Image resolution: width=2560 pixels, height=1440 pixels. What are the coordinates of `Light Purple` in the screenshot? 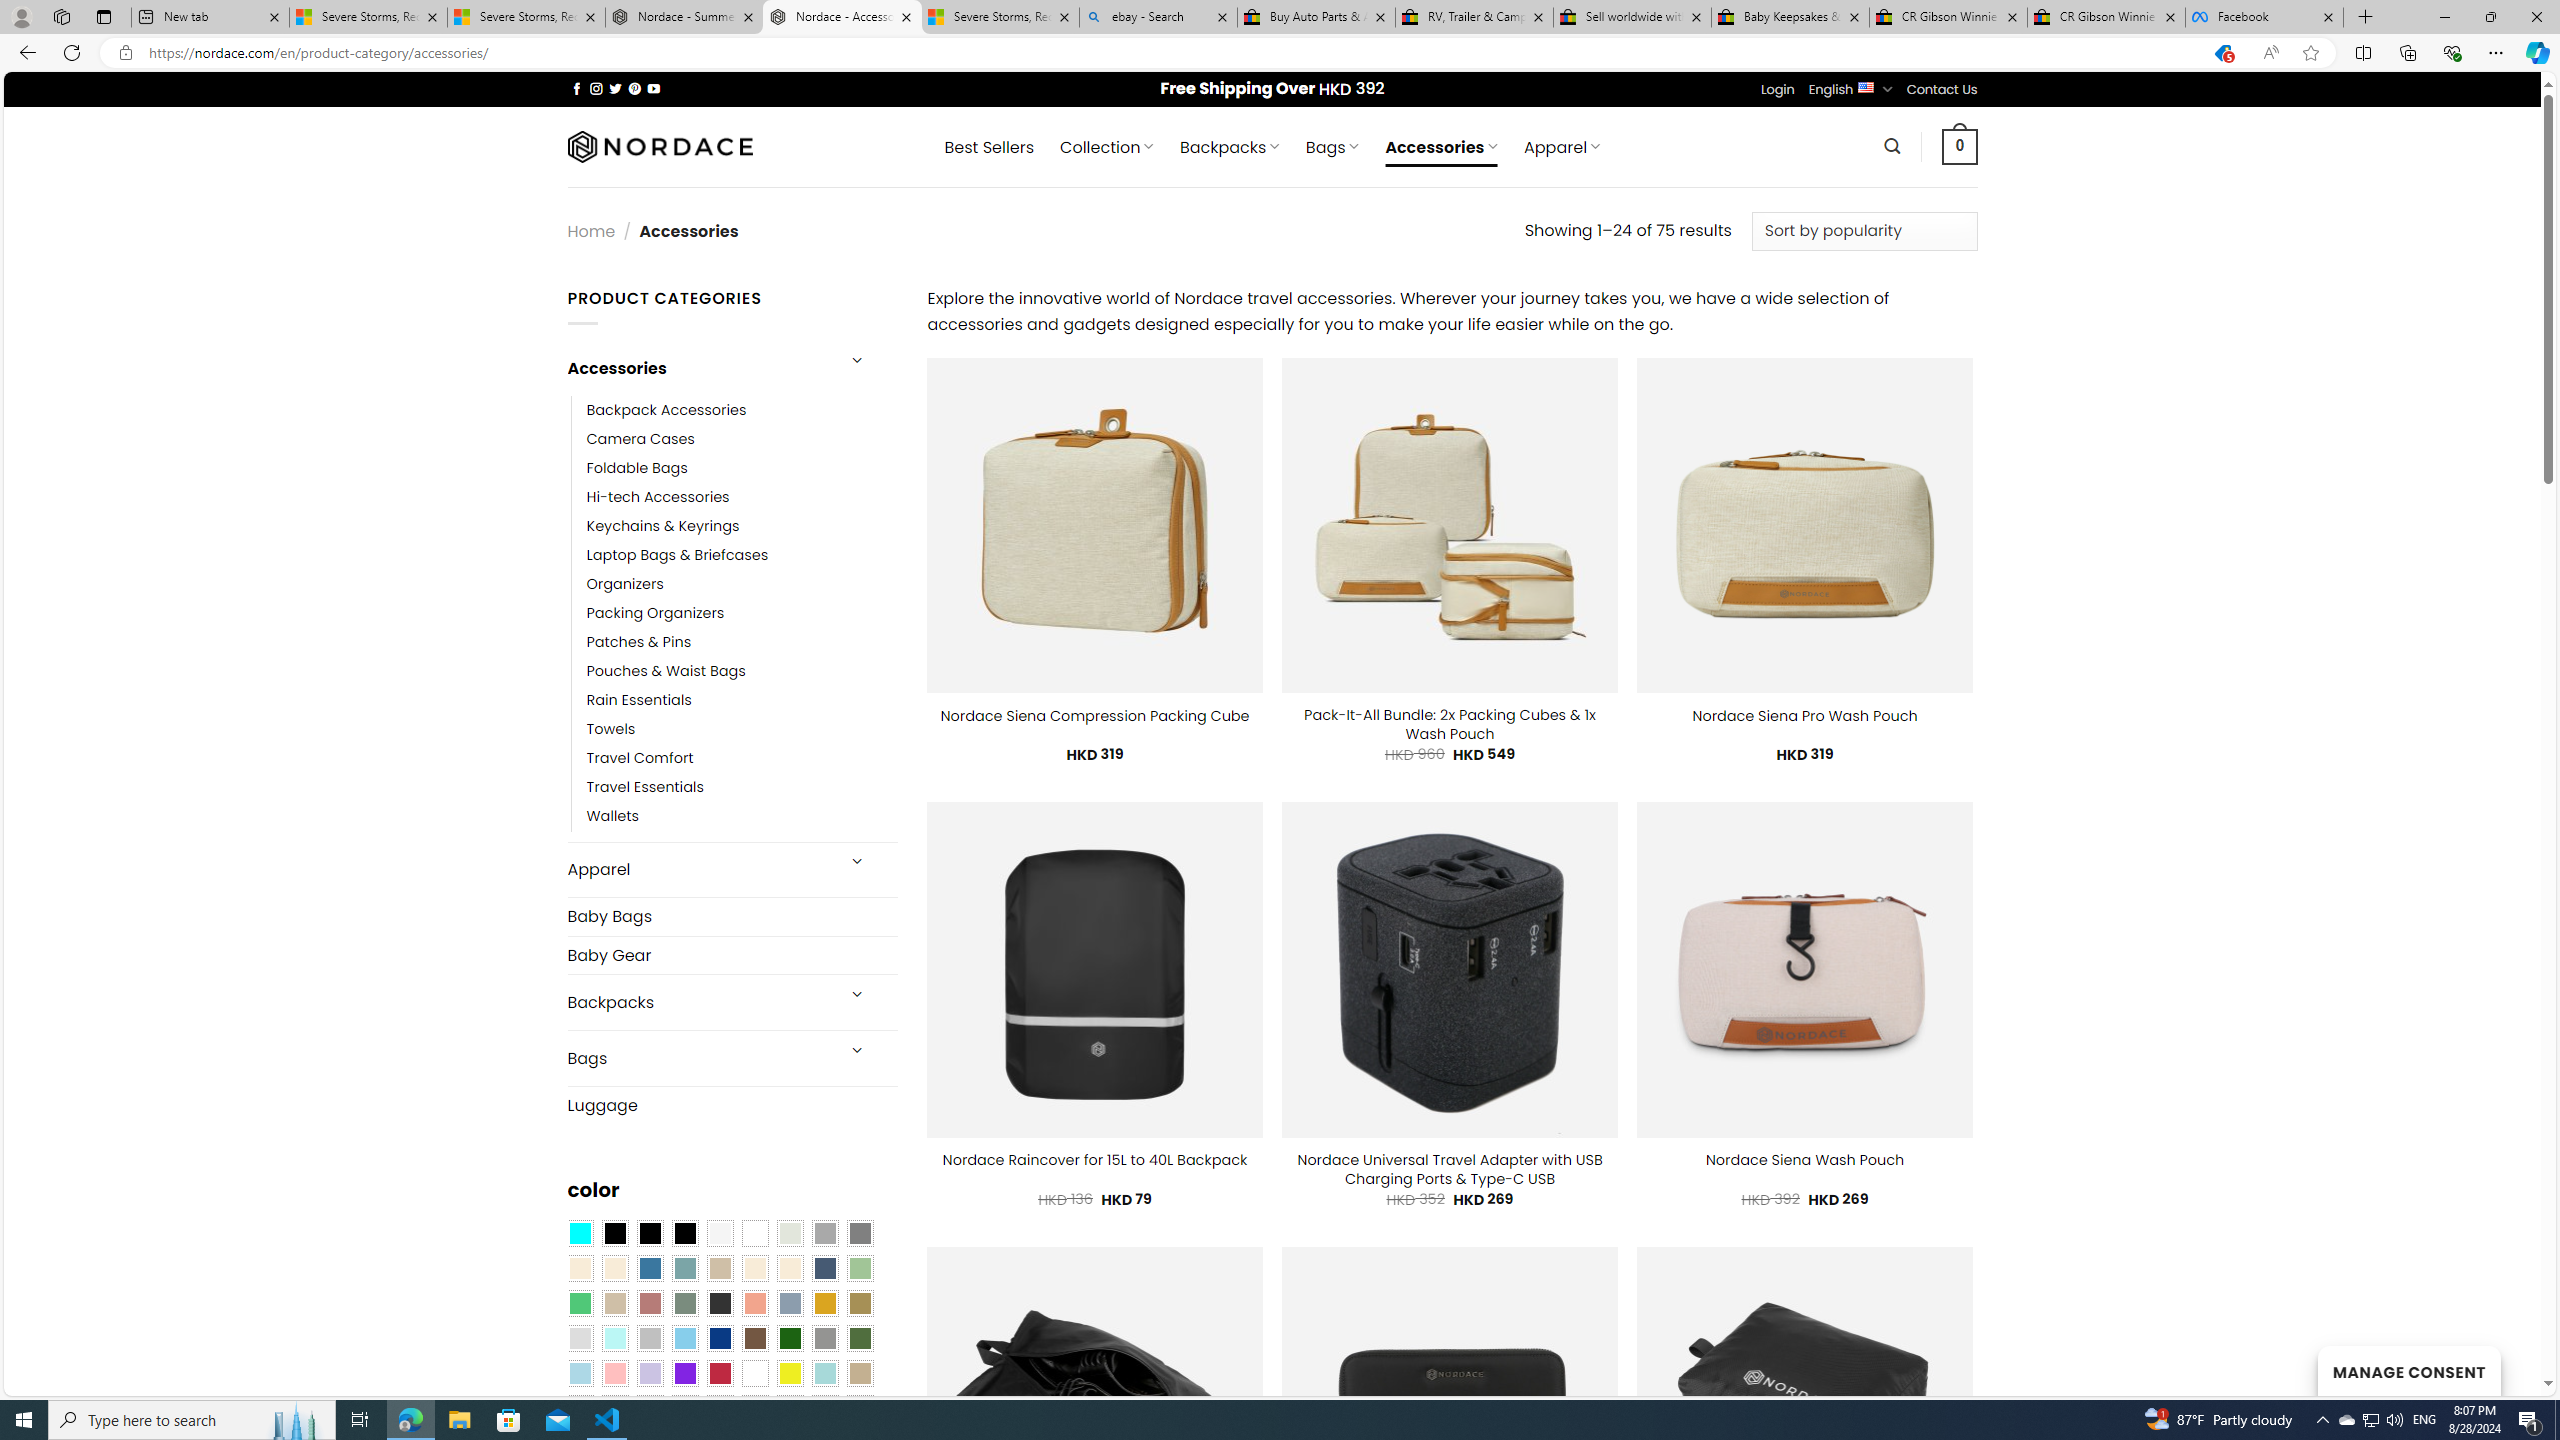 It's located at (650, 1373).